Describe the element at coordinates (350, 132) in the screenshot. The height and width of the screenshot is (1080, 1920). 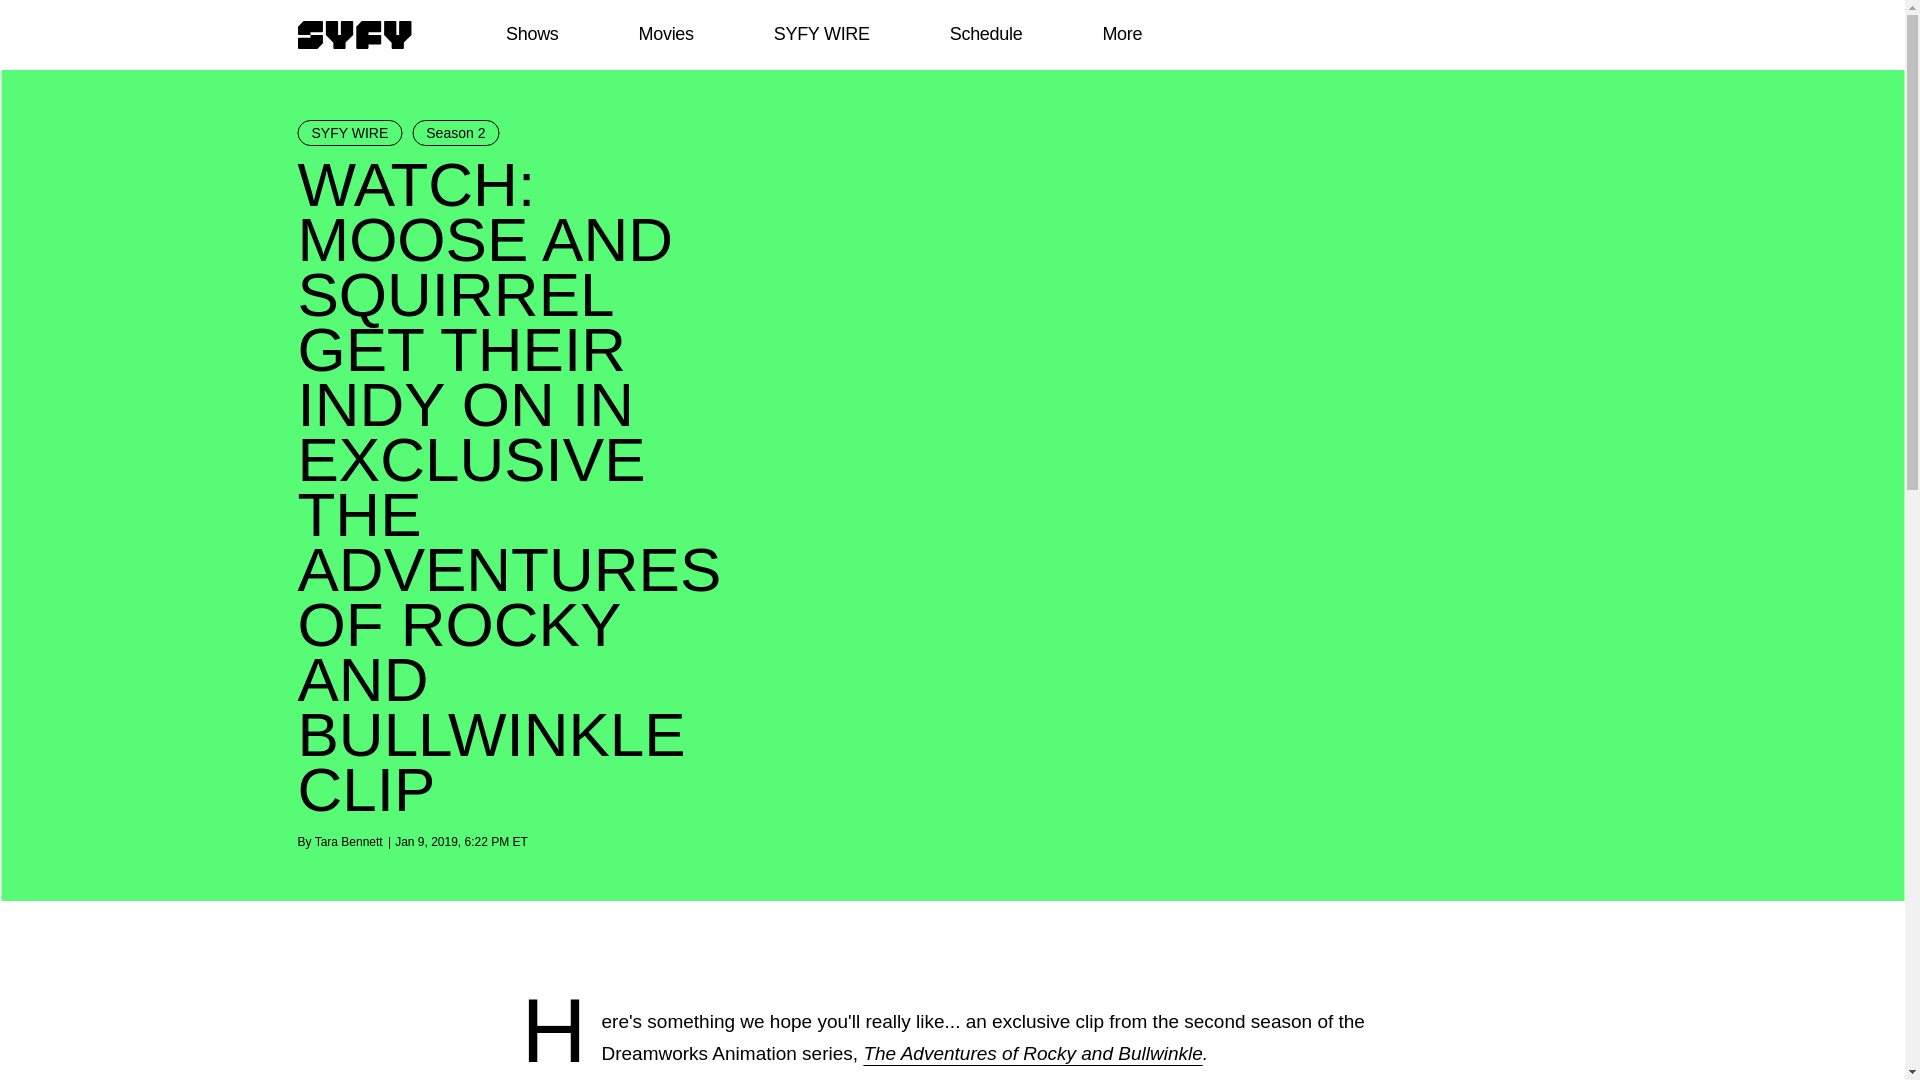
I see `SYFY WIRE` at that location.